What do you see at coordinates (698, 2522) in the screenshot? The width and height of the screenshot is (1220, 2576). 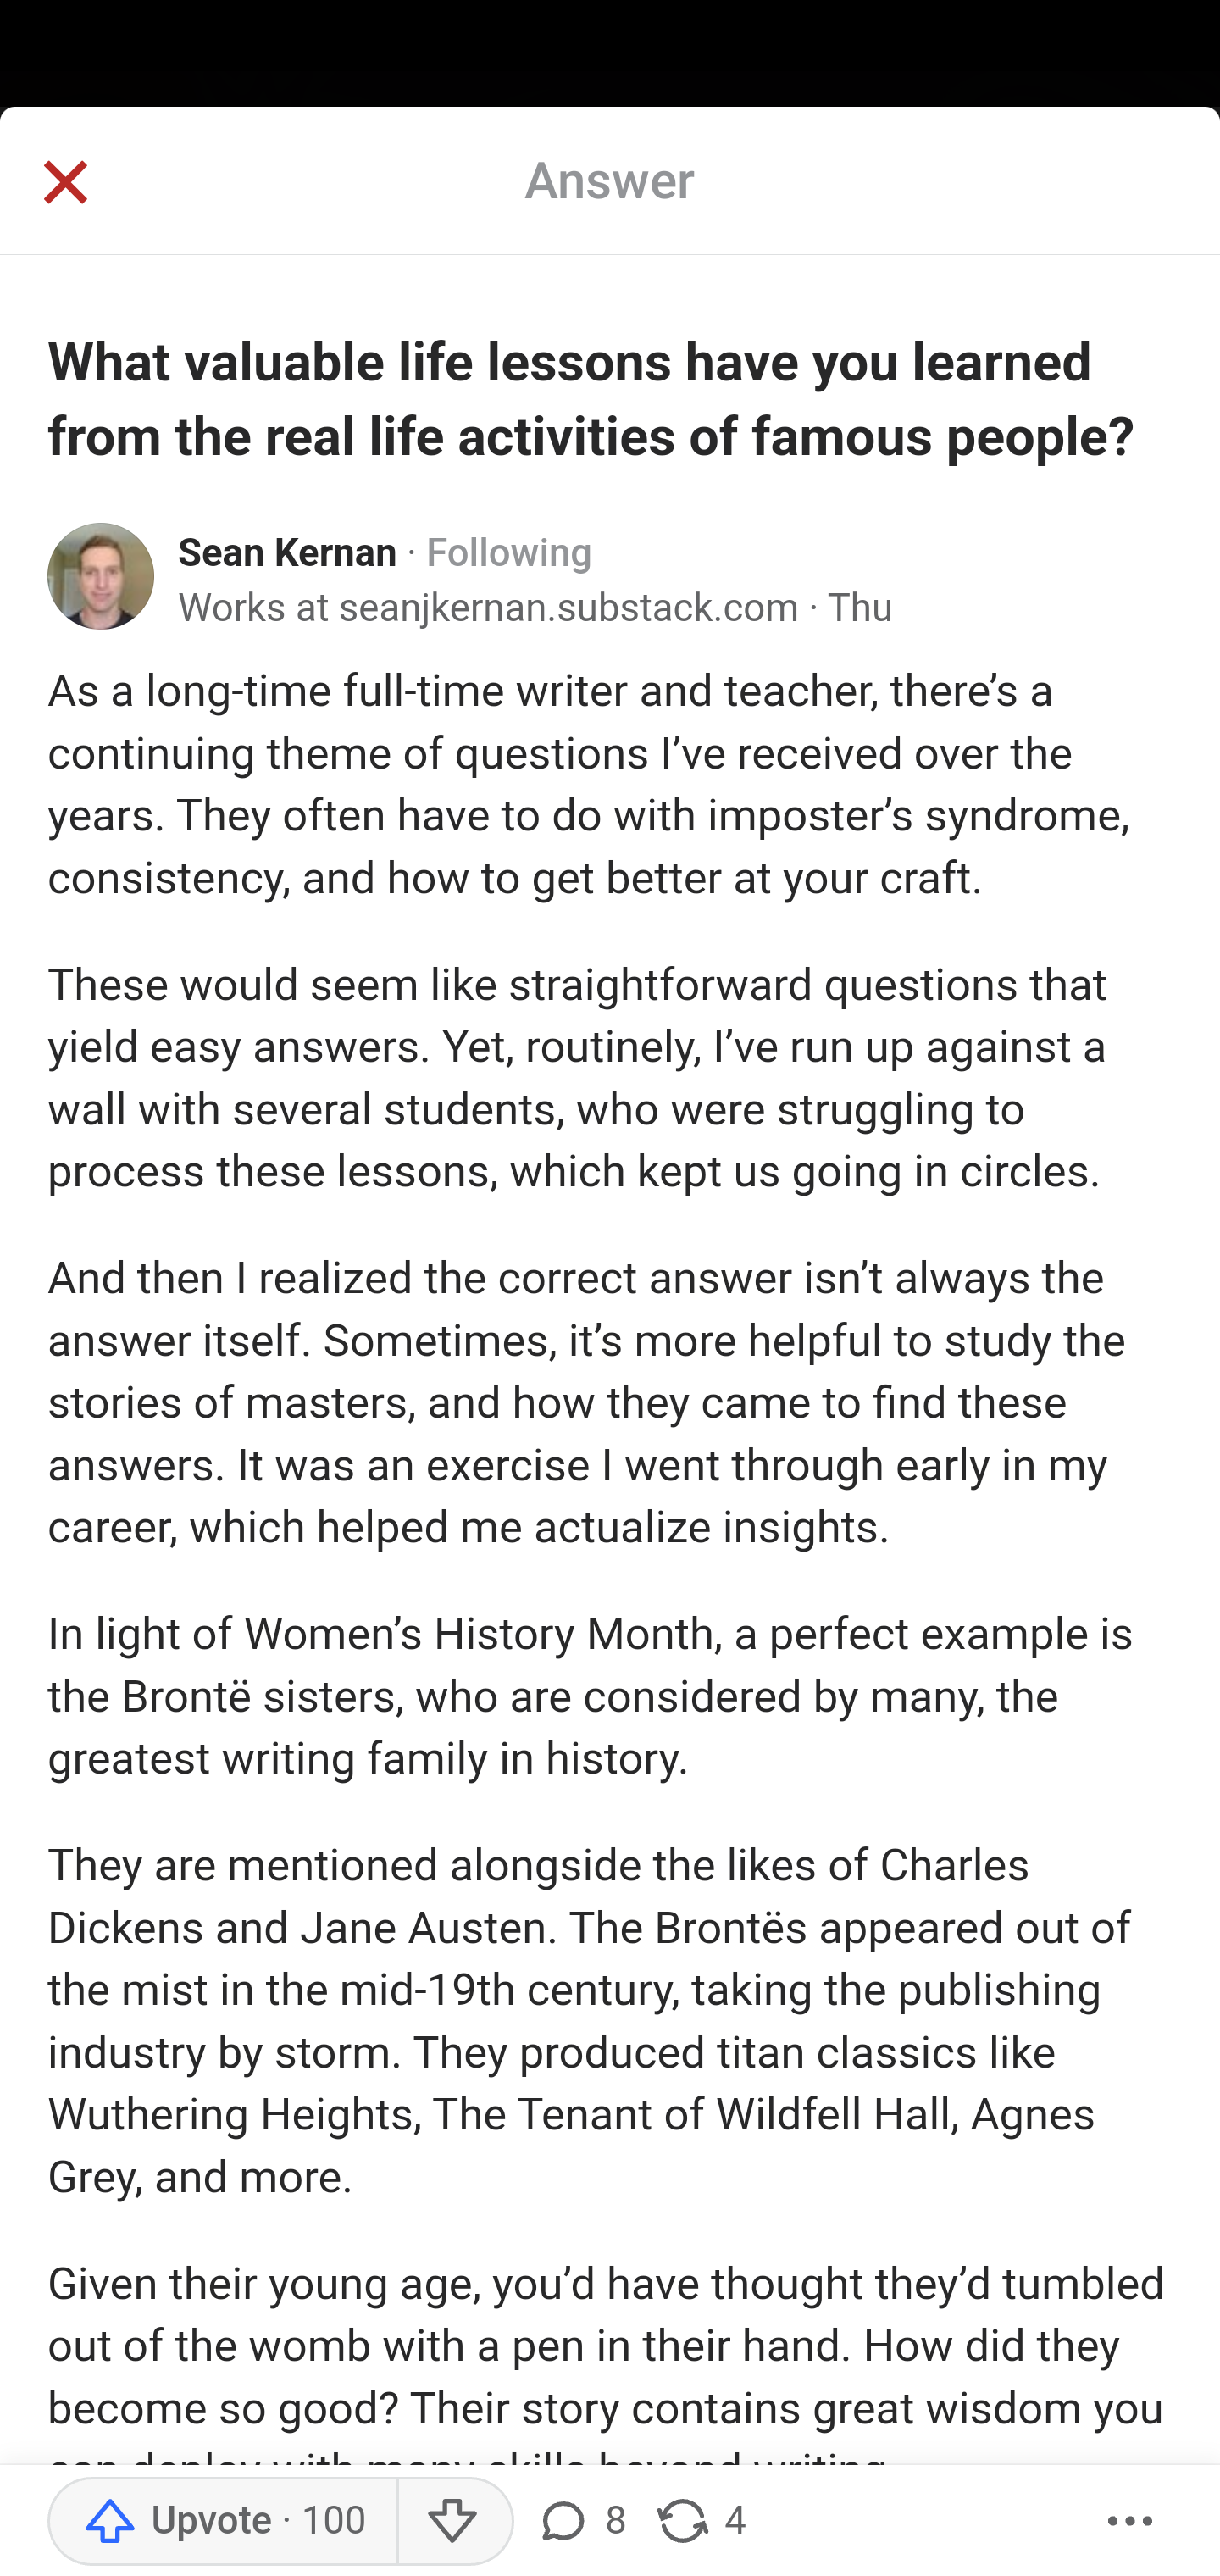 I see `4 shares` at bounding box center [698, 2522].